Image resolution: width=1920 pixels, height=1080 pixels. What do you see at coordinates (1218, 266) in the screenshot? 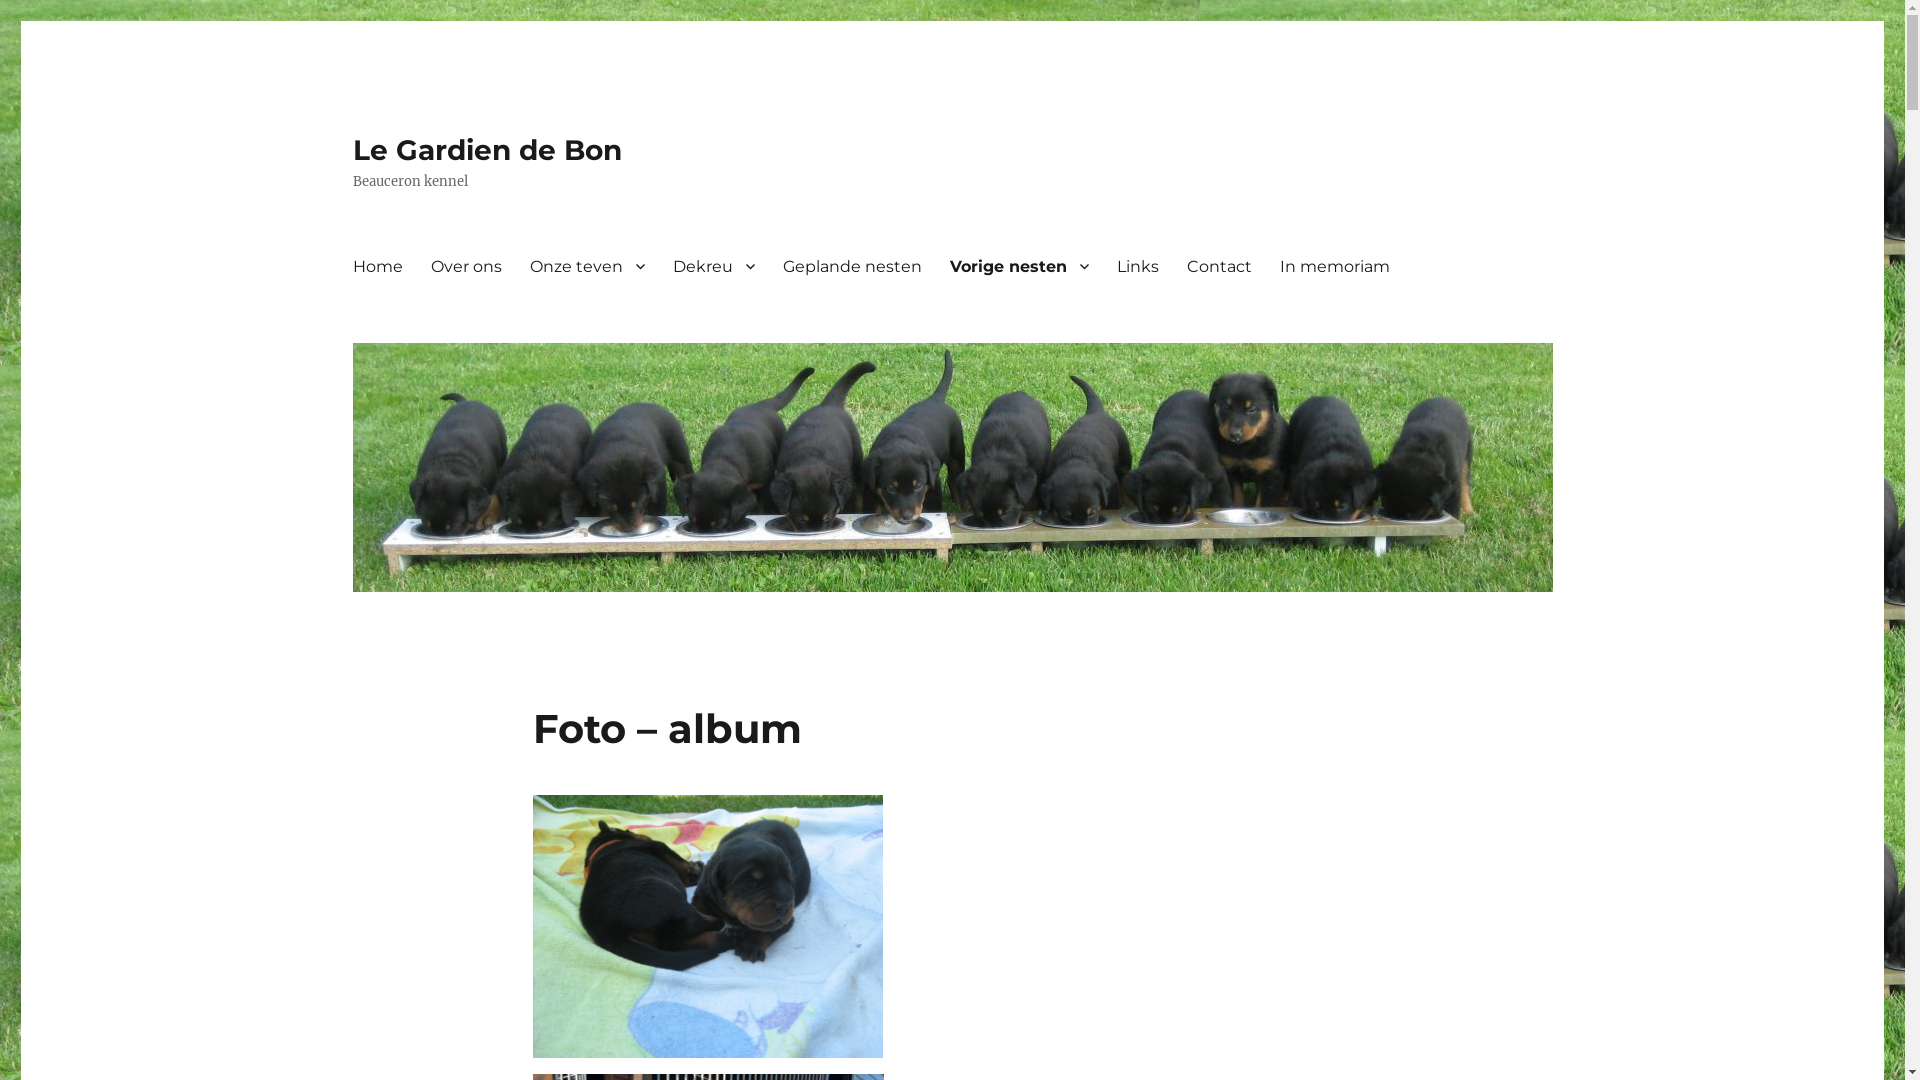
I see `Contact` at bounding box center [1218, 266].